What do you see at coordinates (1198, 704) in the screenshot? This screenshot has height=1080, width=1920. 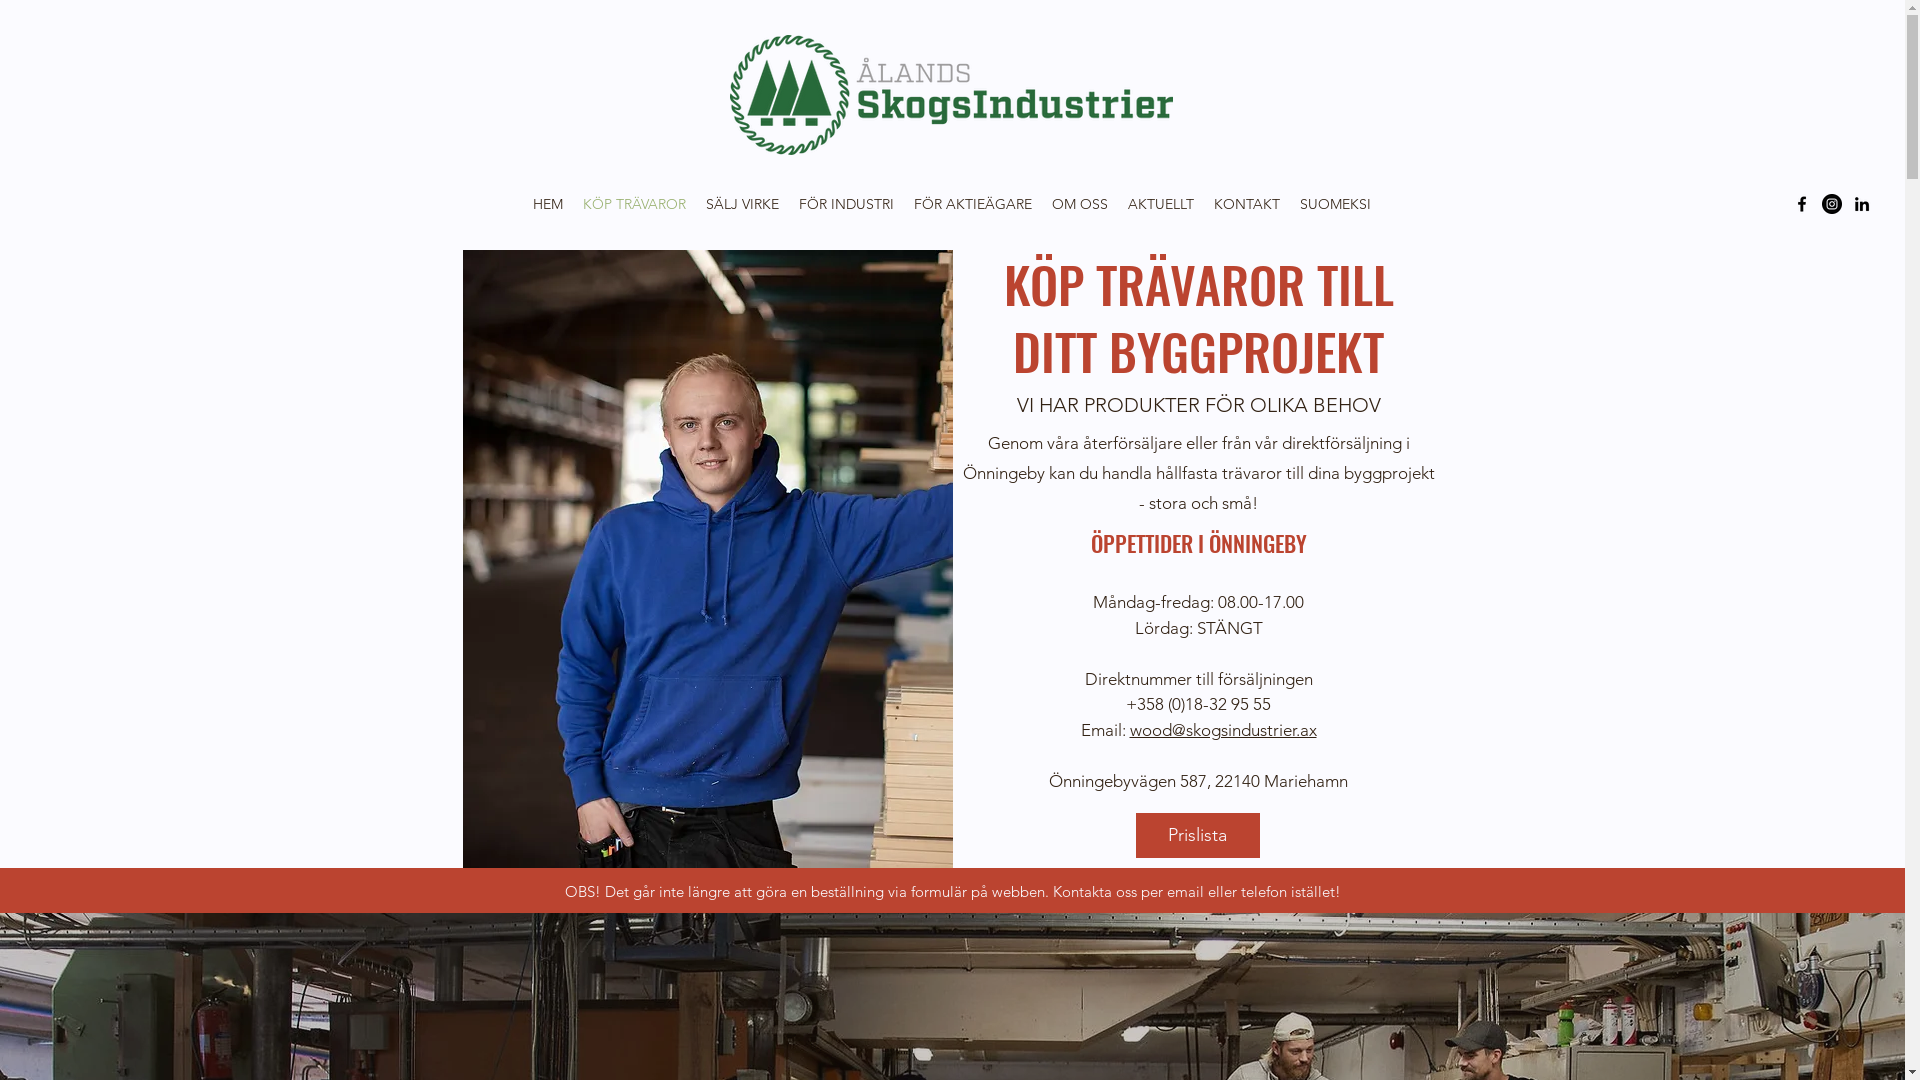 I see `+358 (0)18-32 95 55` at bounding box center [1198, 704].